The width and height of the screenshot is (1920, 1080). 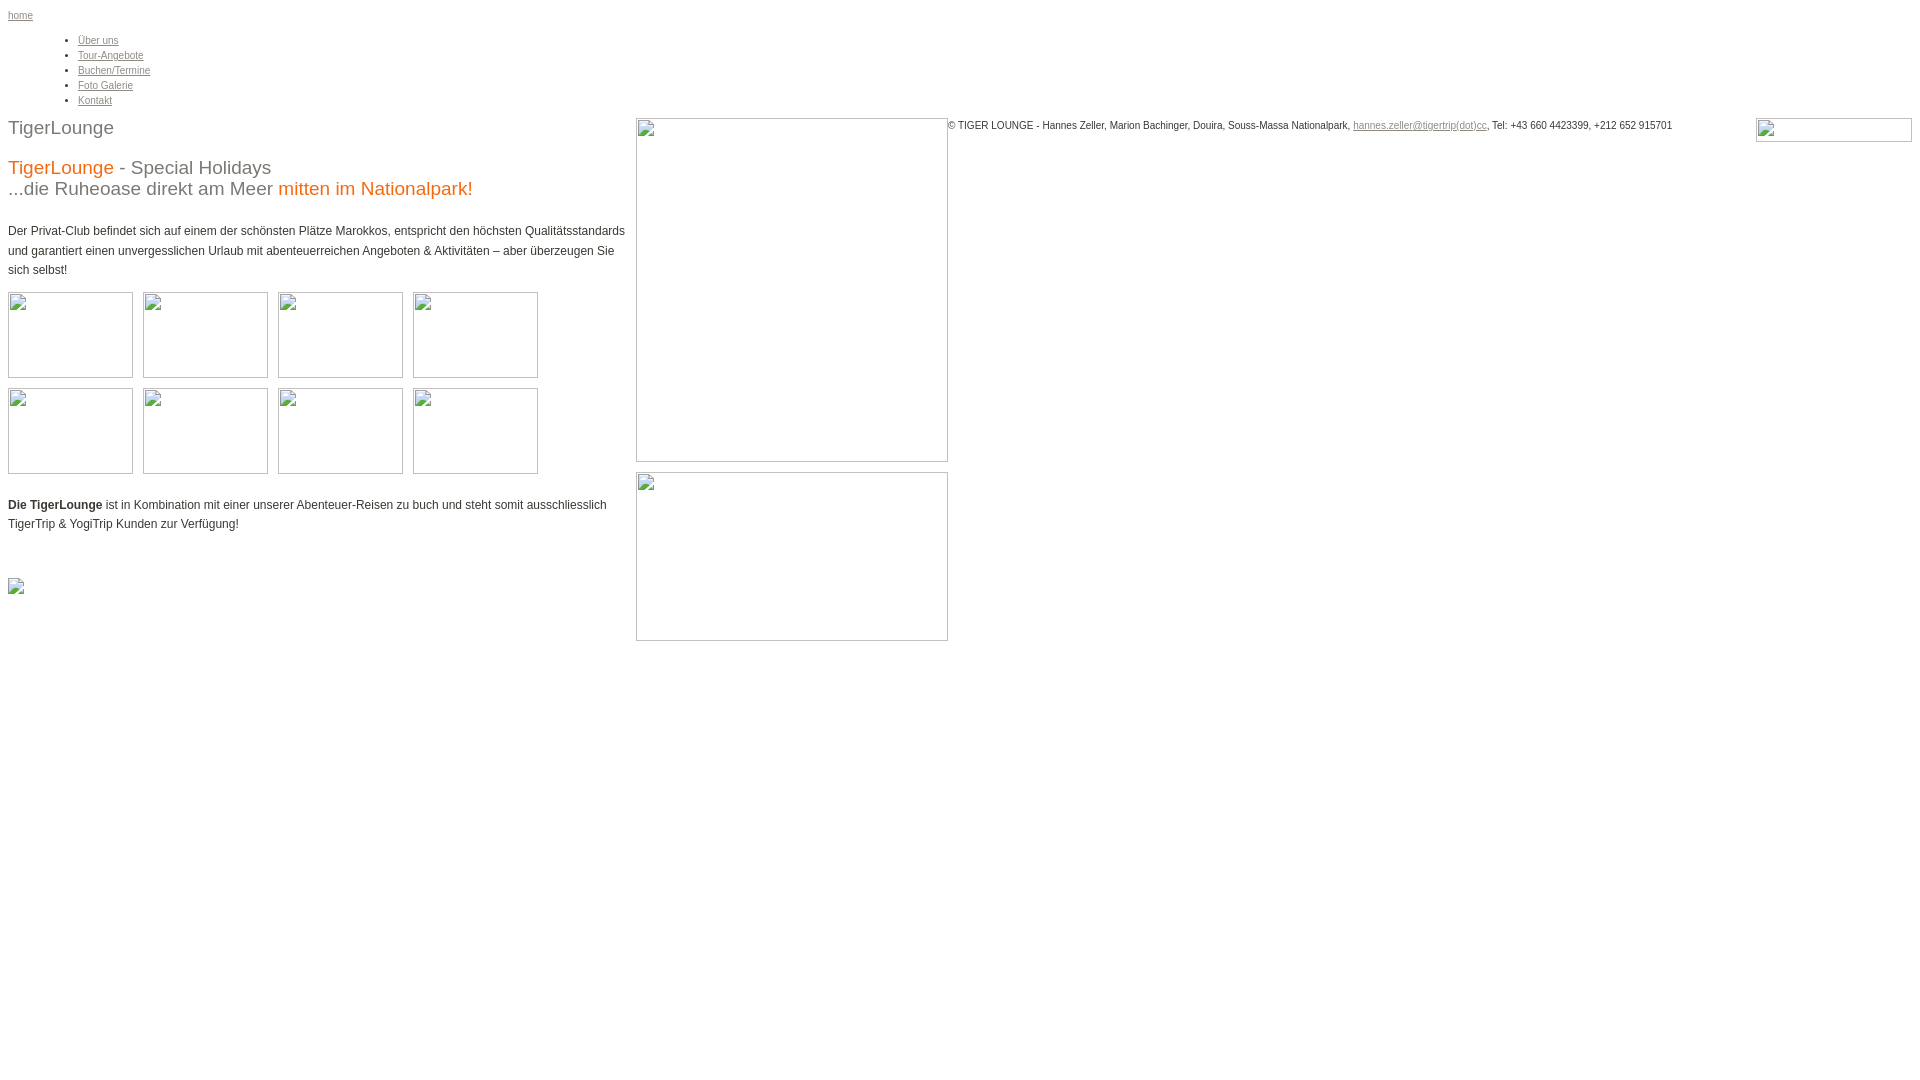 I want to click on Kontakt, so click(x=95, y=100).